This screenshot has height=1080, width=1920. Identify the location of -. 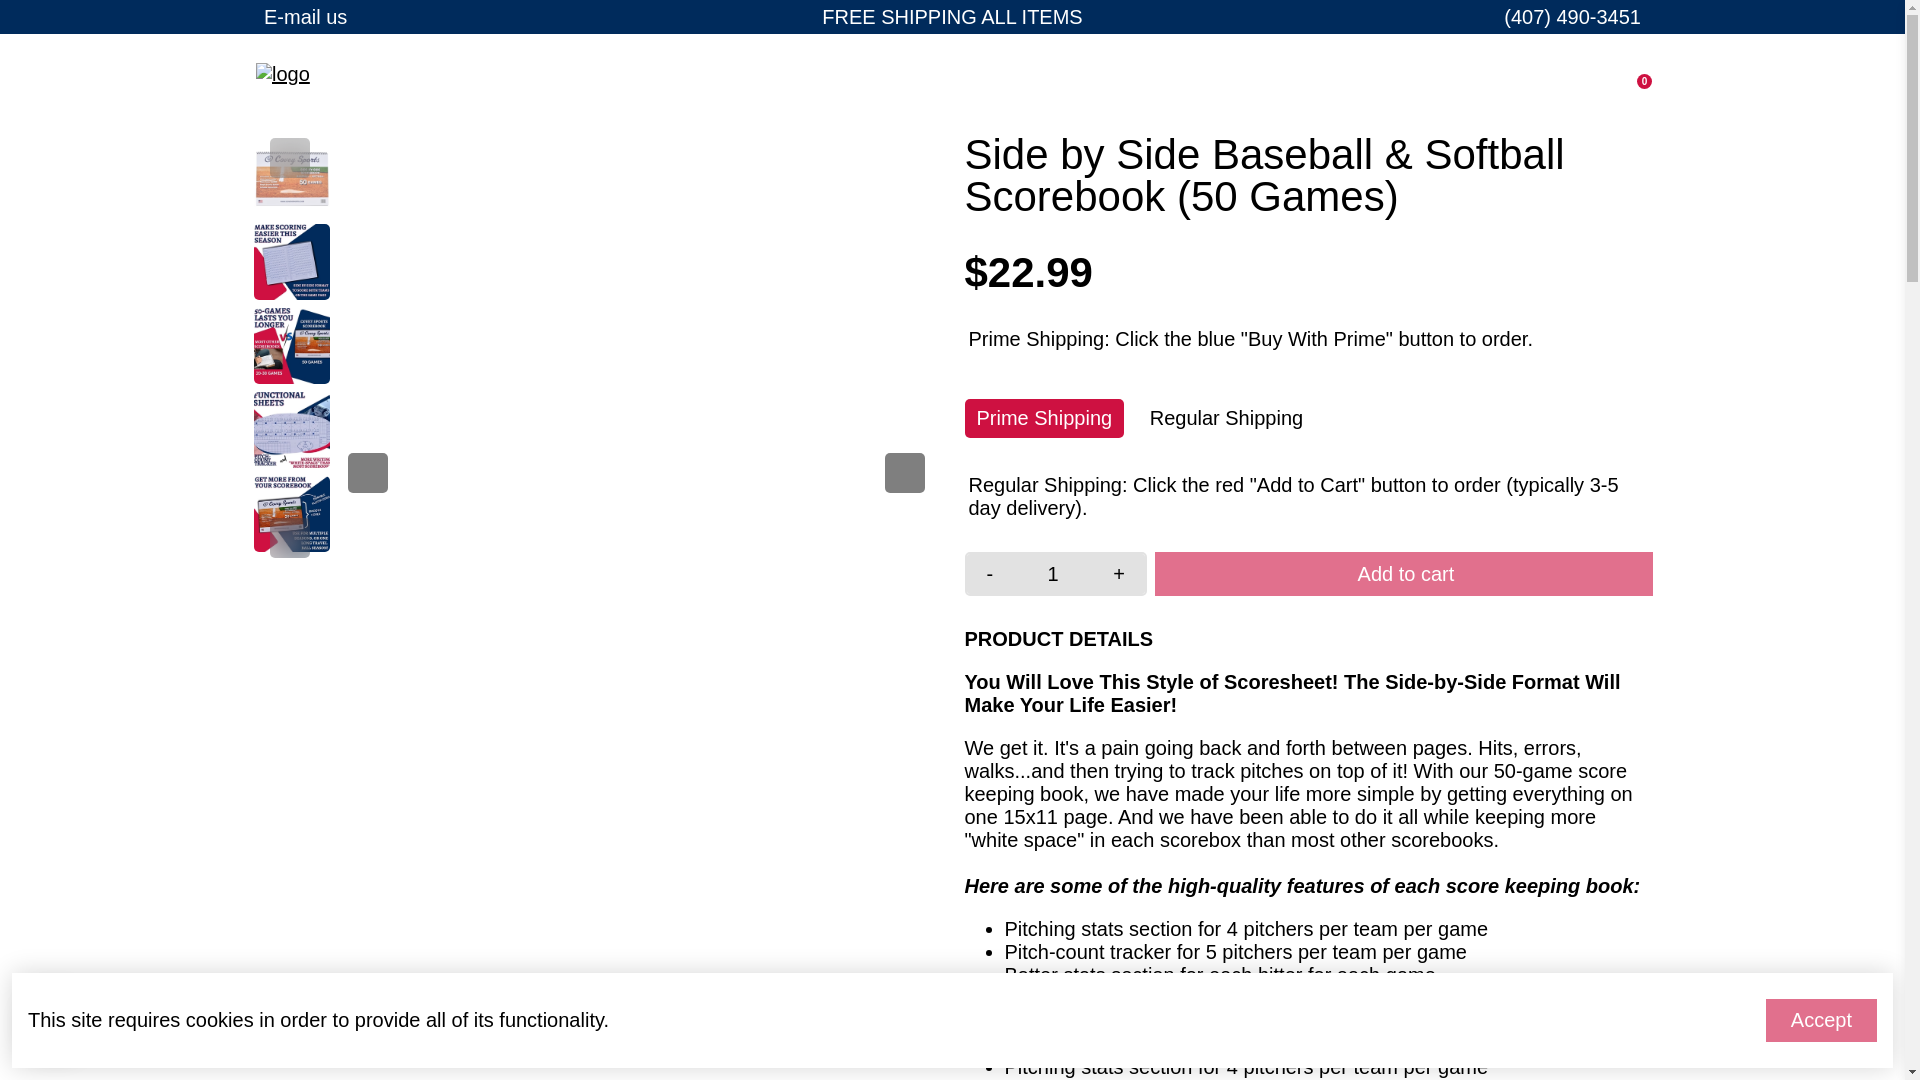
(989, 574).